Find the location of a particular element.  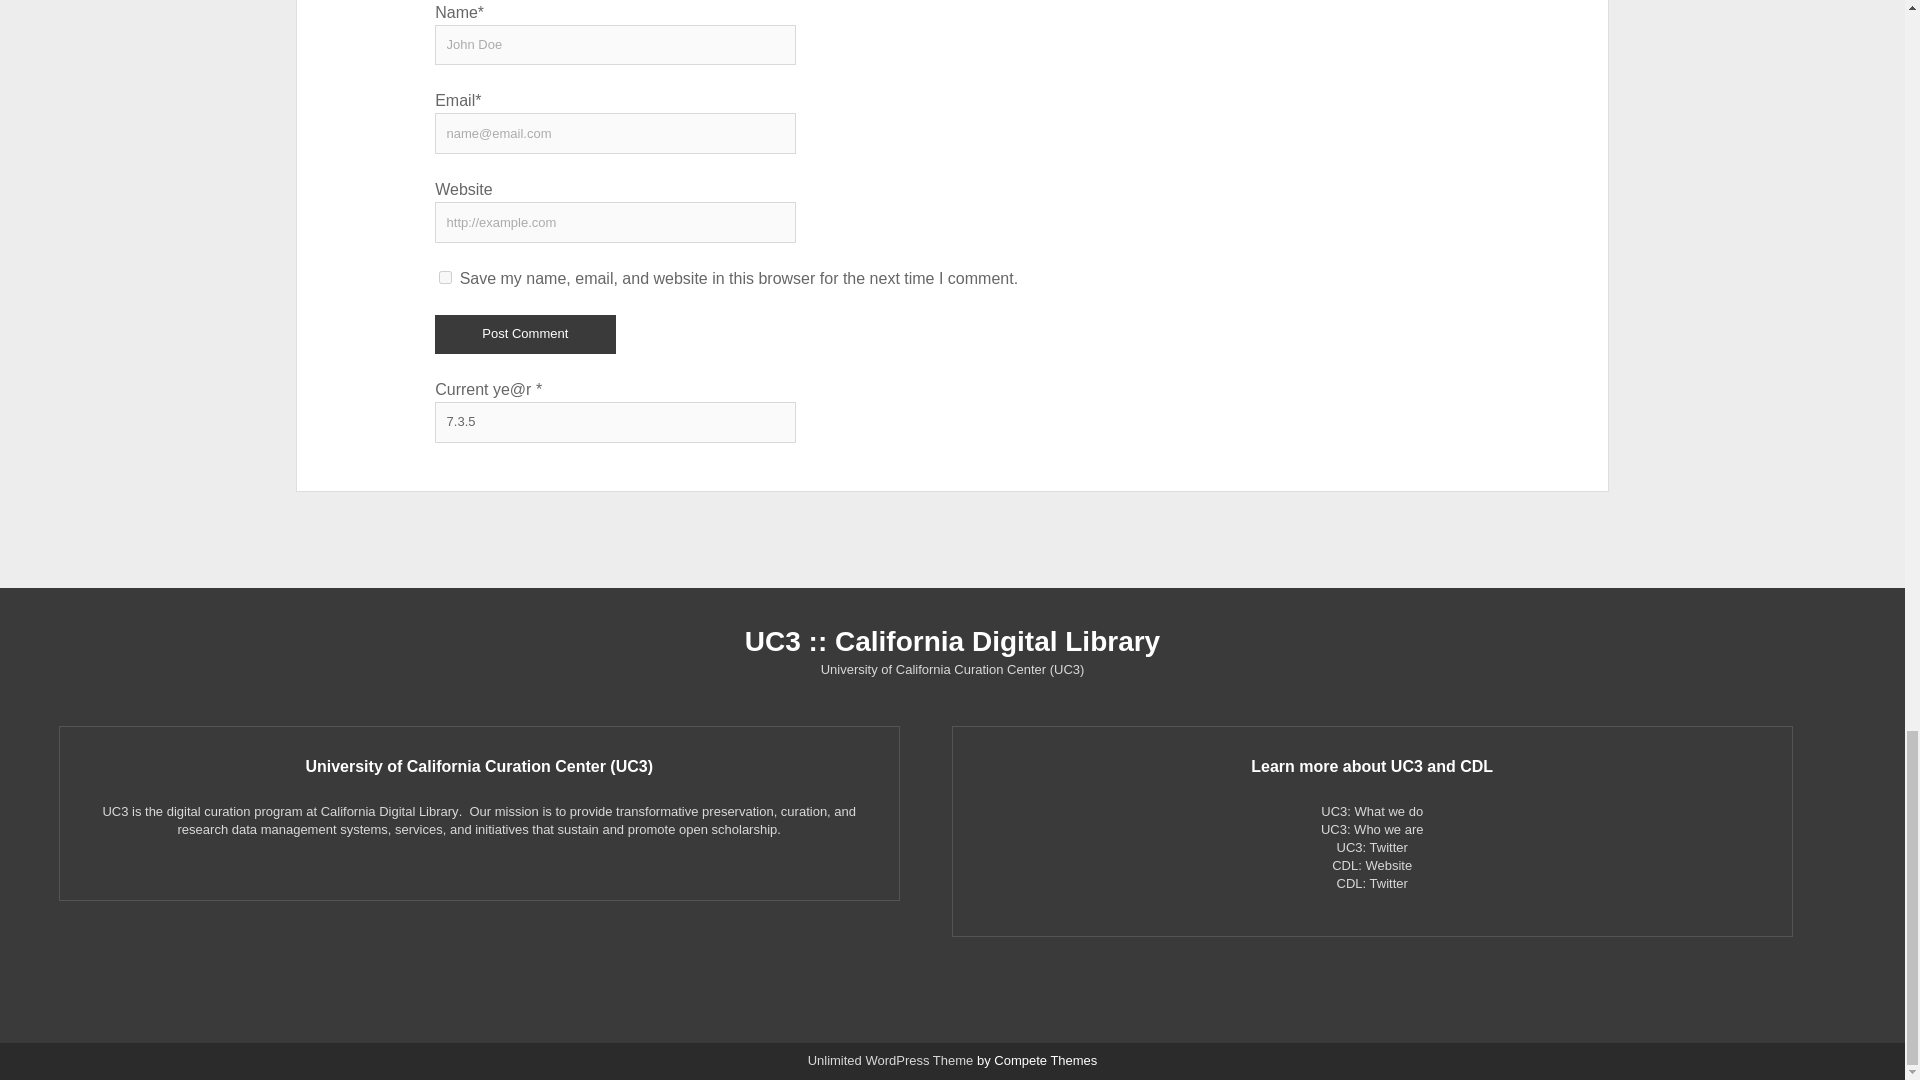

7.3.5 is located at coordinates (616, 422).